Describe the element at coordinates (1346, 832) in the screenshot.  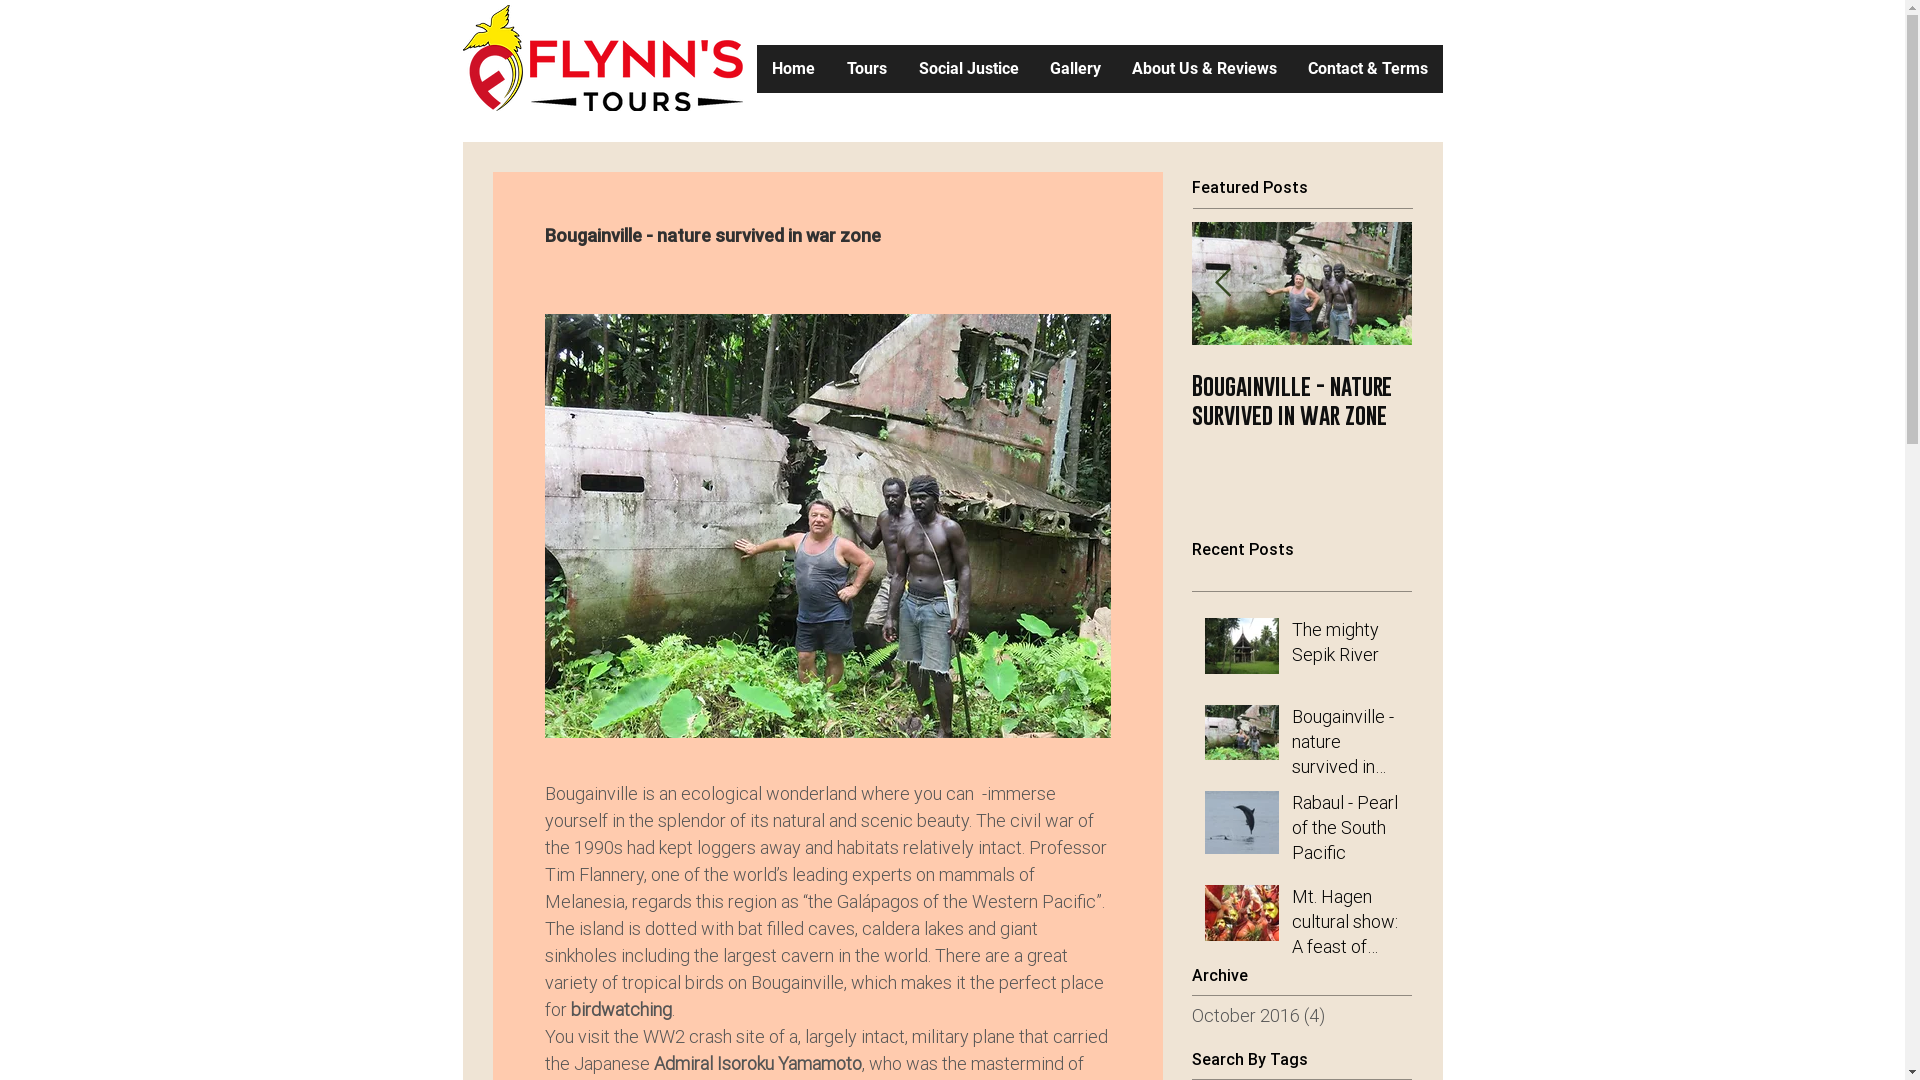
I see `Rabaul - Pearl of the South Pacific` at that location.